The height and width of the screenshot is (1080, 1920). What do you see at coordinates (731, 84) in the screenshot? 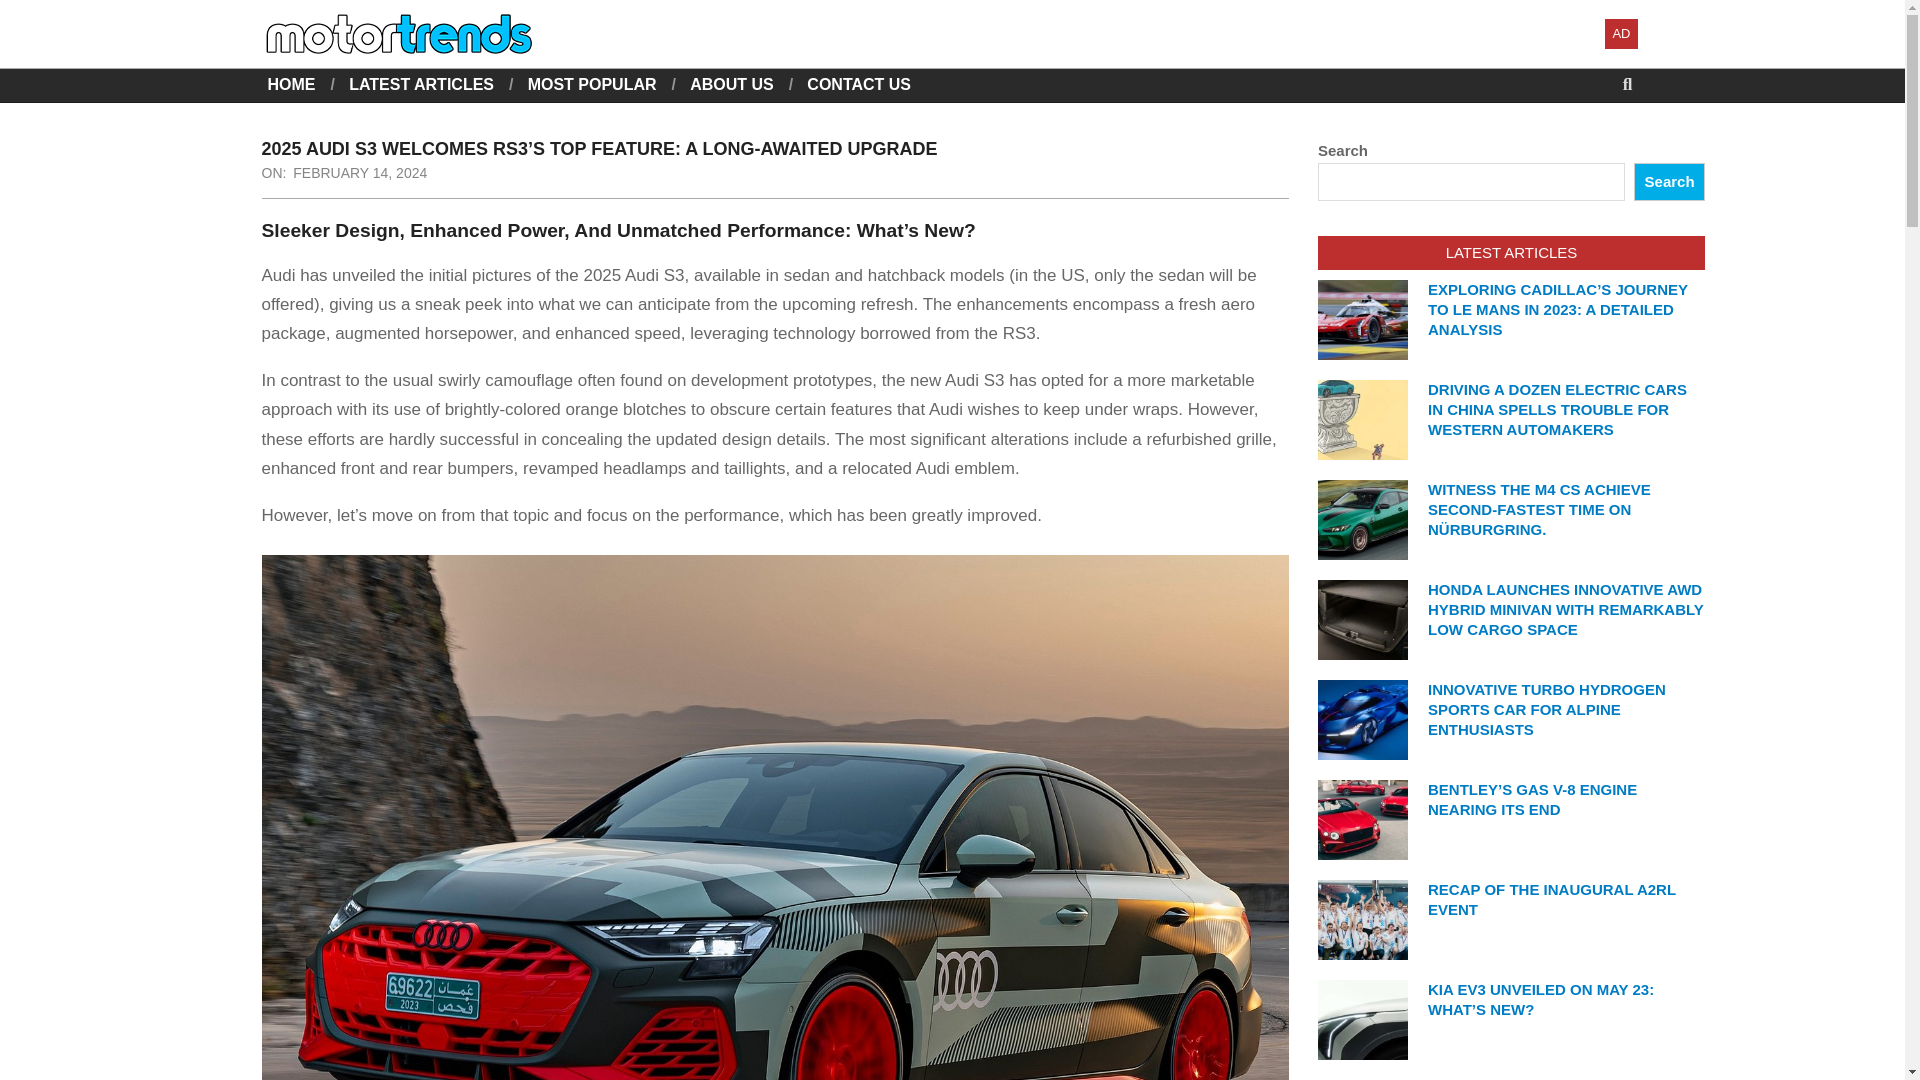
I see `ABOUT US` at bounding box center [731, 84].